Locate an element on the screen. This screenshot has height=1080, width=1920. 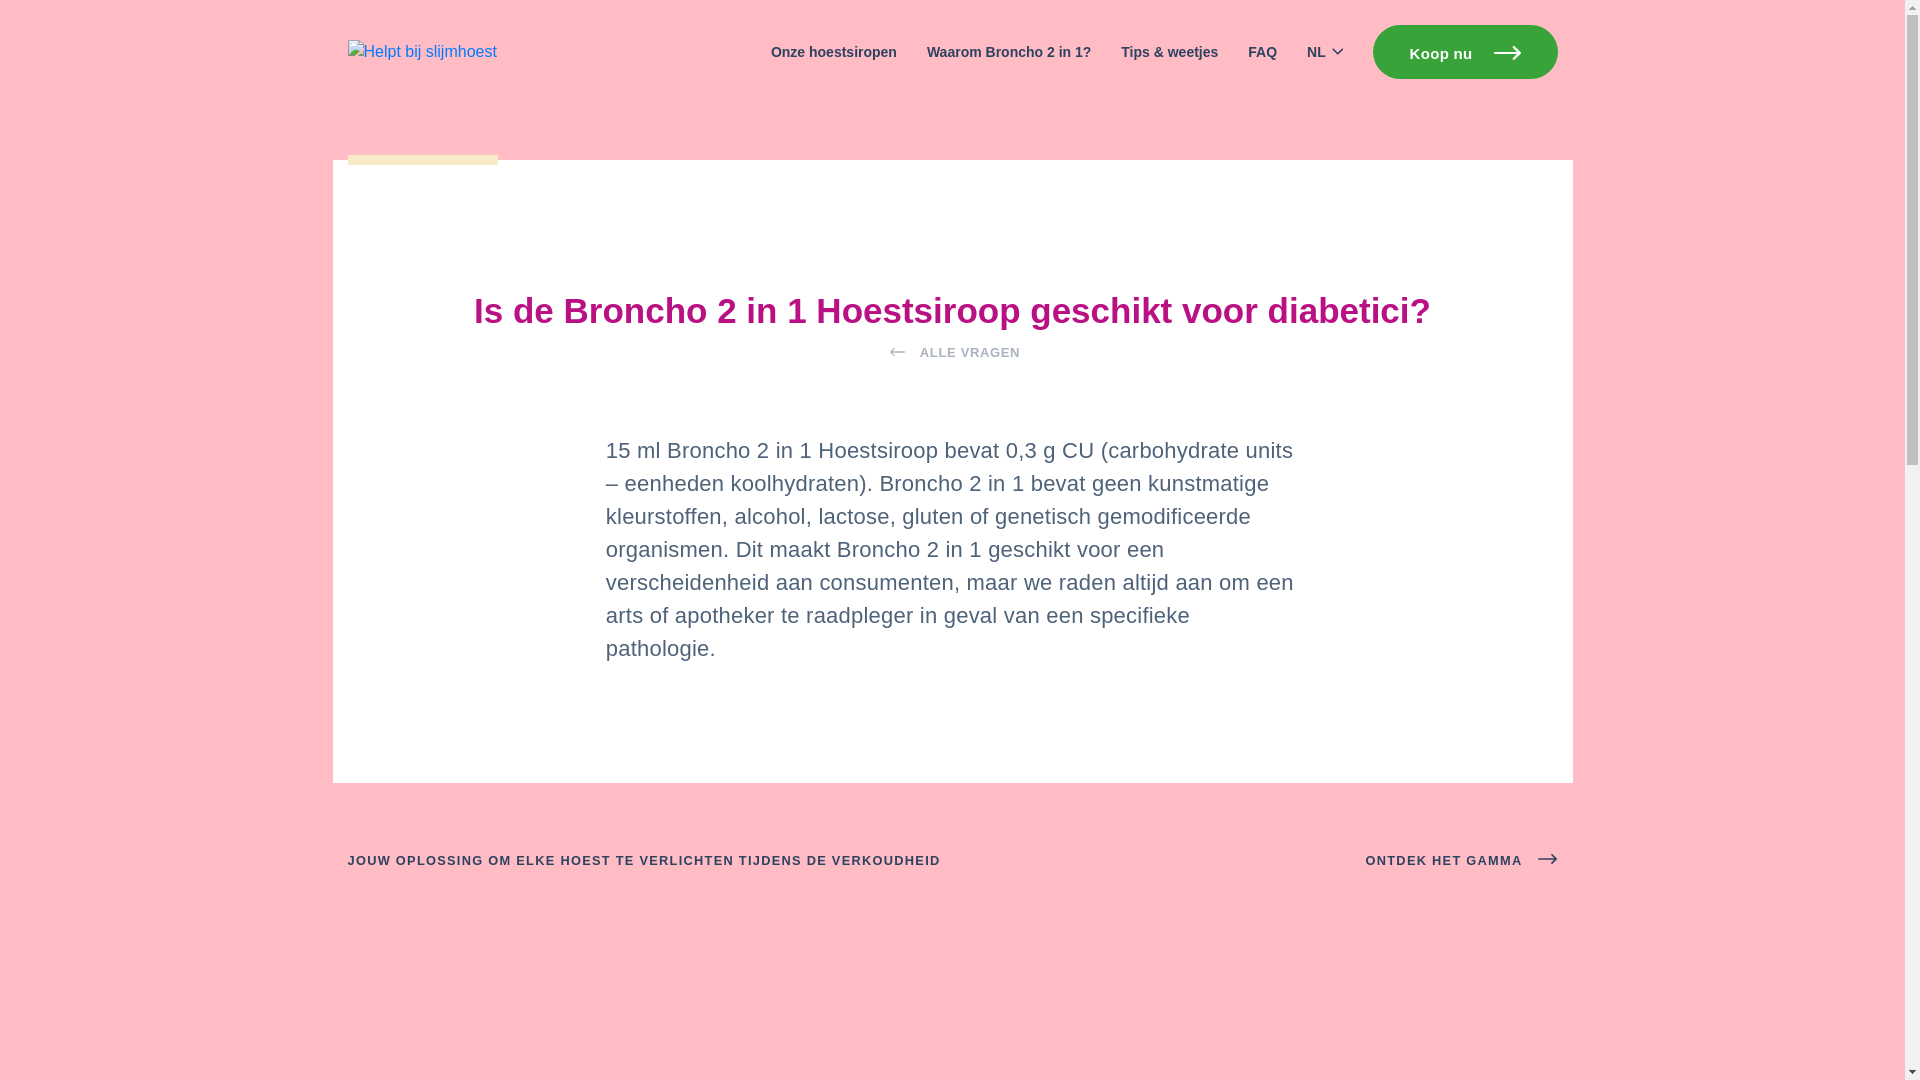
Koop nu is located at coordinates (1466, 52).